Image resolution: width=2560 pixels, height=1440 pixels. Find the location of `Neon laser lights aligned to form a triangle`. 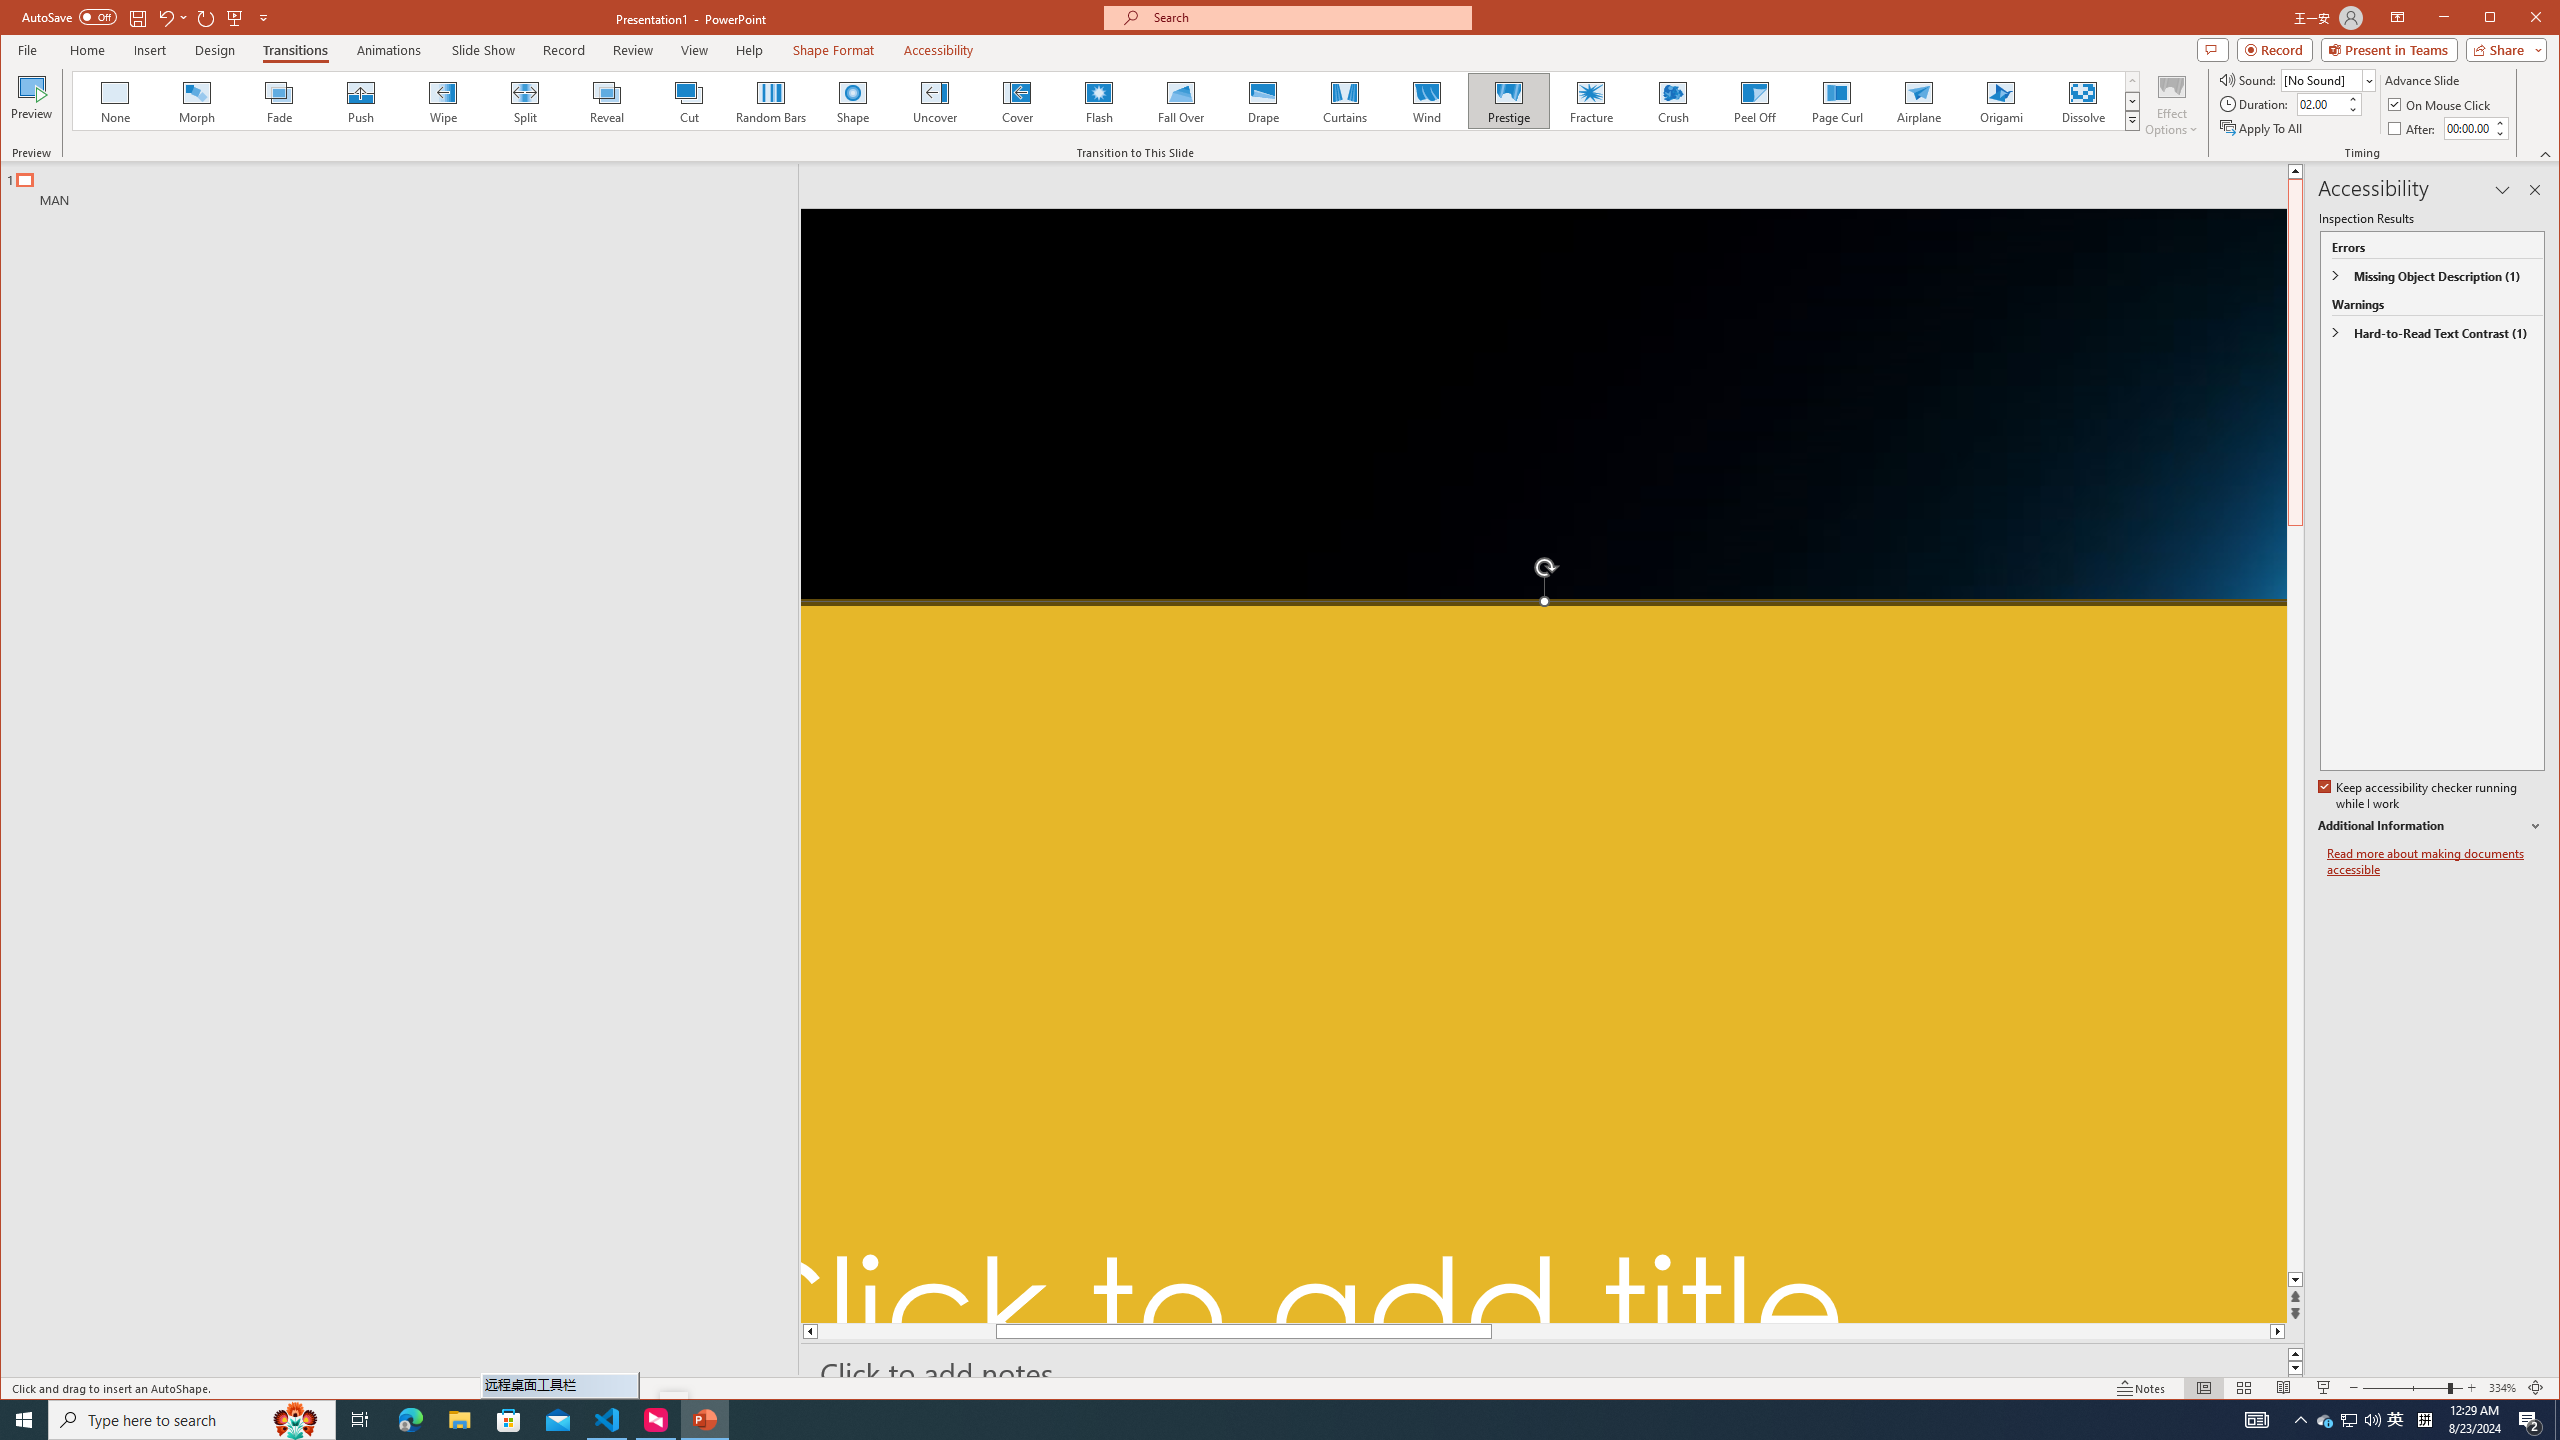

Neon laser lights aligned to form a triangle is located at coordinates (1544, 766).